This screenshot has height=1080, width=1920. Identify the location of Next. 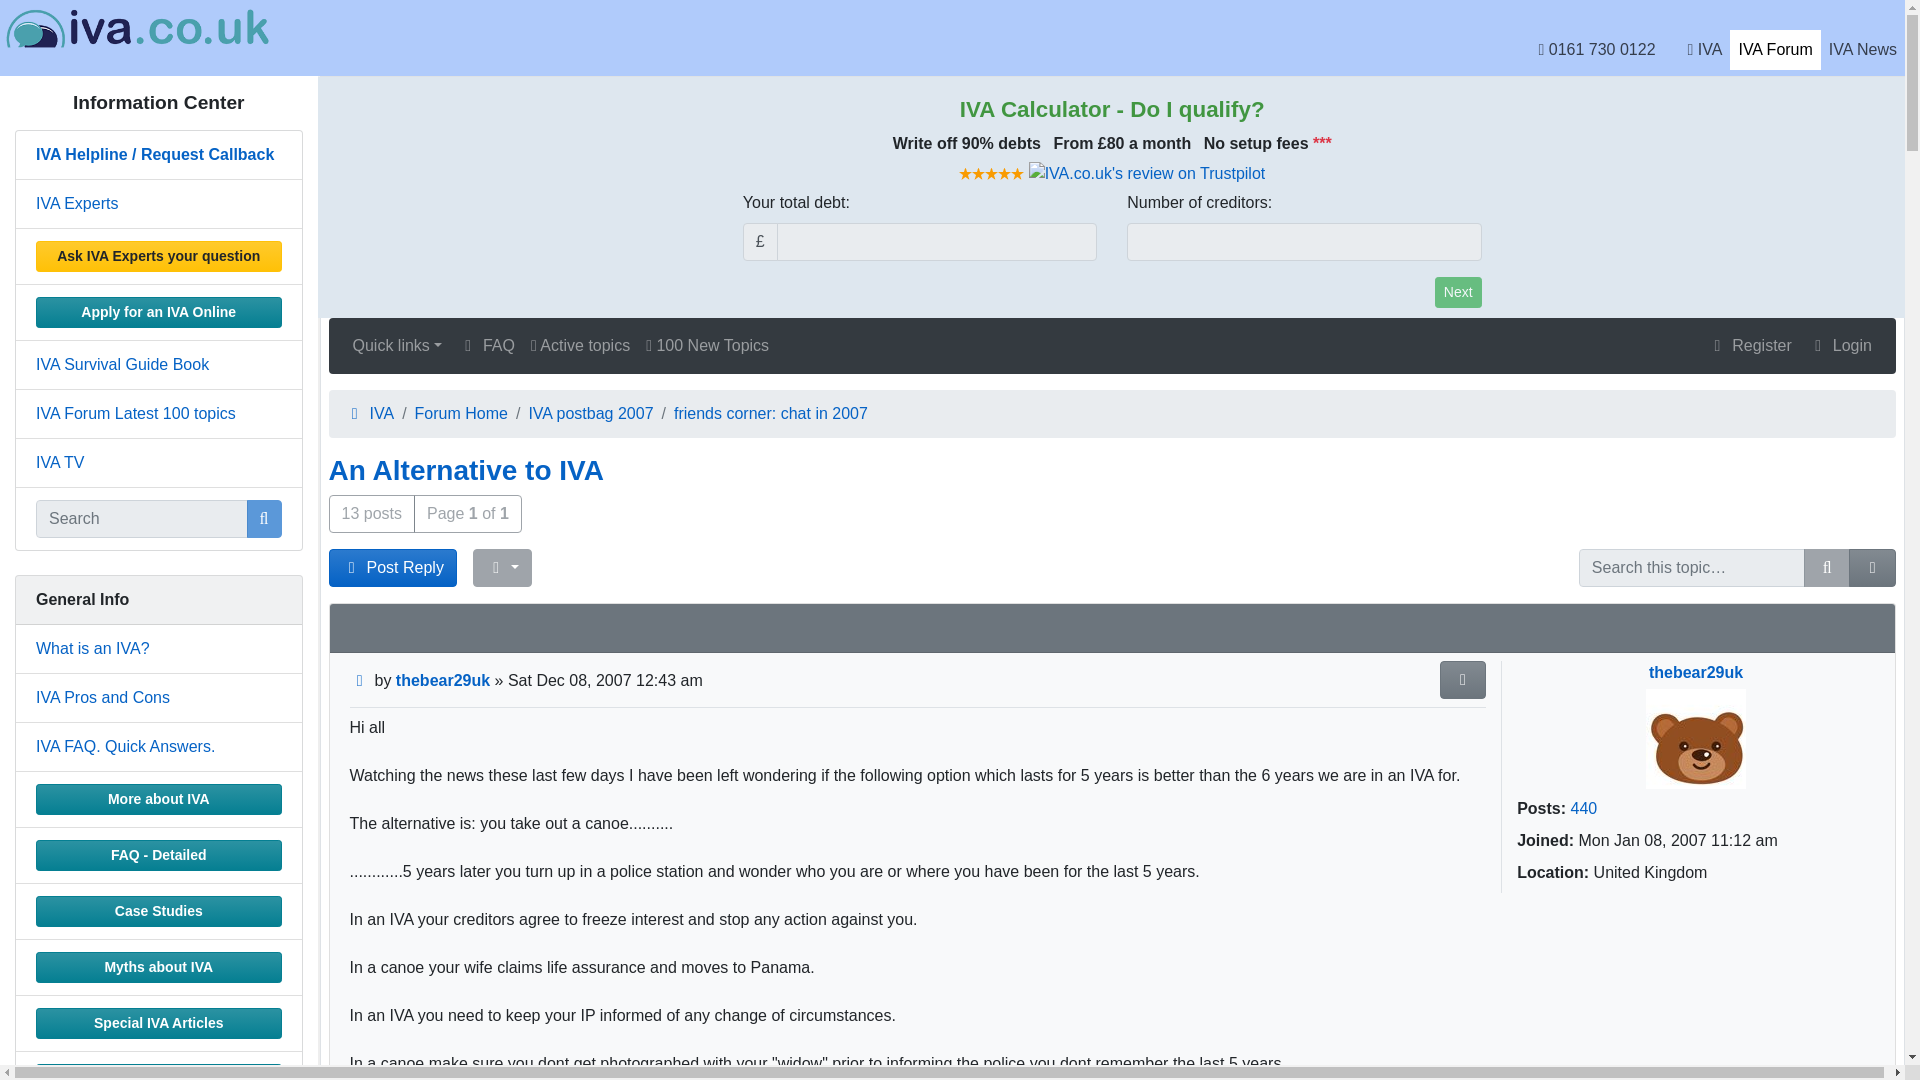
(1458, 292).